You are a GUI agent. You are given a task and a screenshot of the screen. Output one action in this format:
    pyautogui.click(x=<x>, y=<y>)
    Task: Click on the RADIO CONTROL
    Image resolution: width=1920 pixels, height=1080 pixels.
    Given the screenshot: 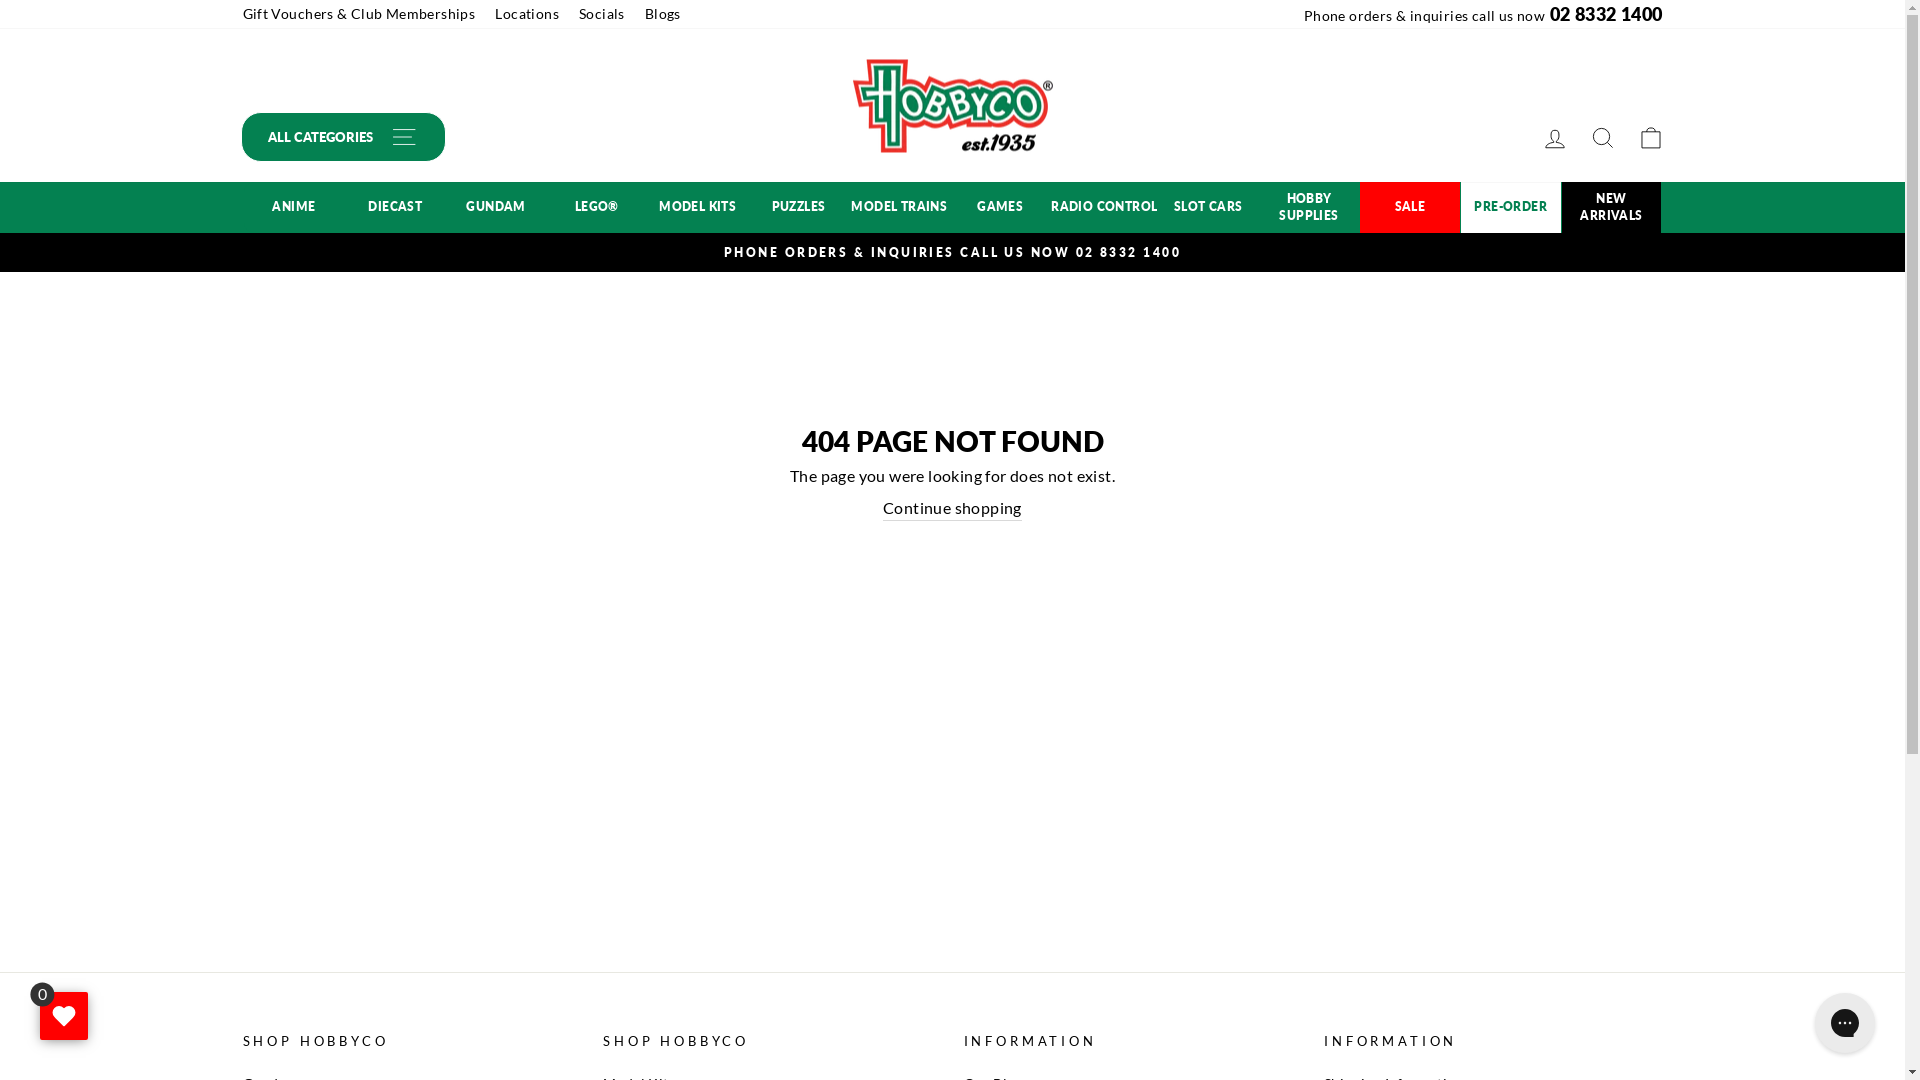 What is the action you would take?
    pyautogui.click(x=1104, y=208)
    